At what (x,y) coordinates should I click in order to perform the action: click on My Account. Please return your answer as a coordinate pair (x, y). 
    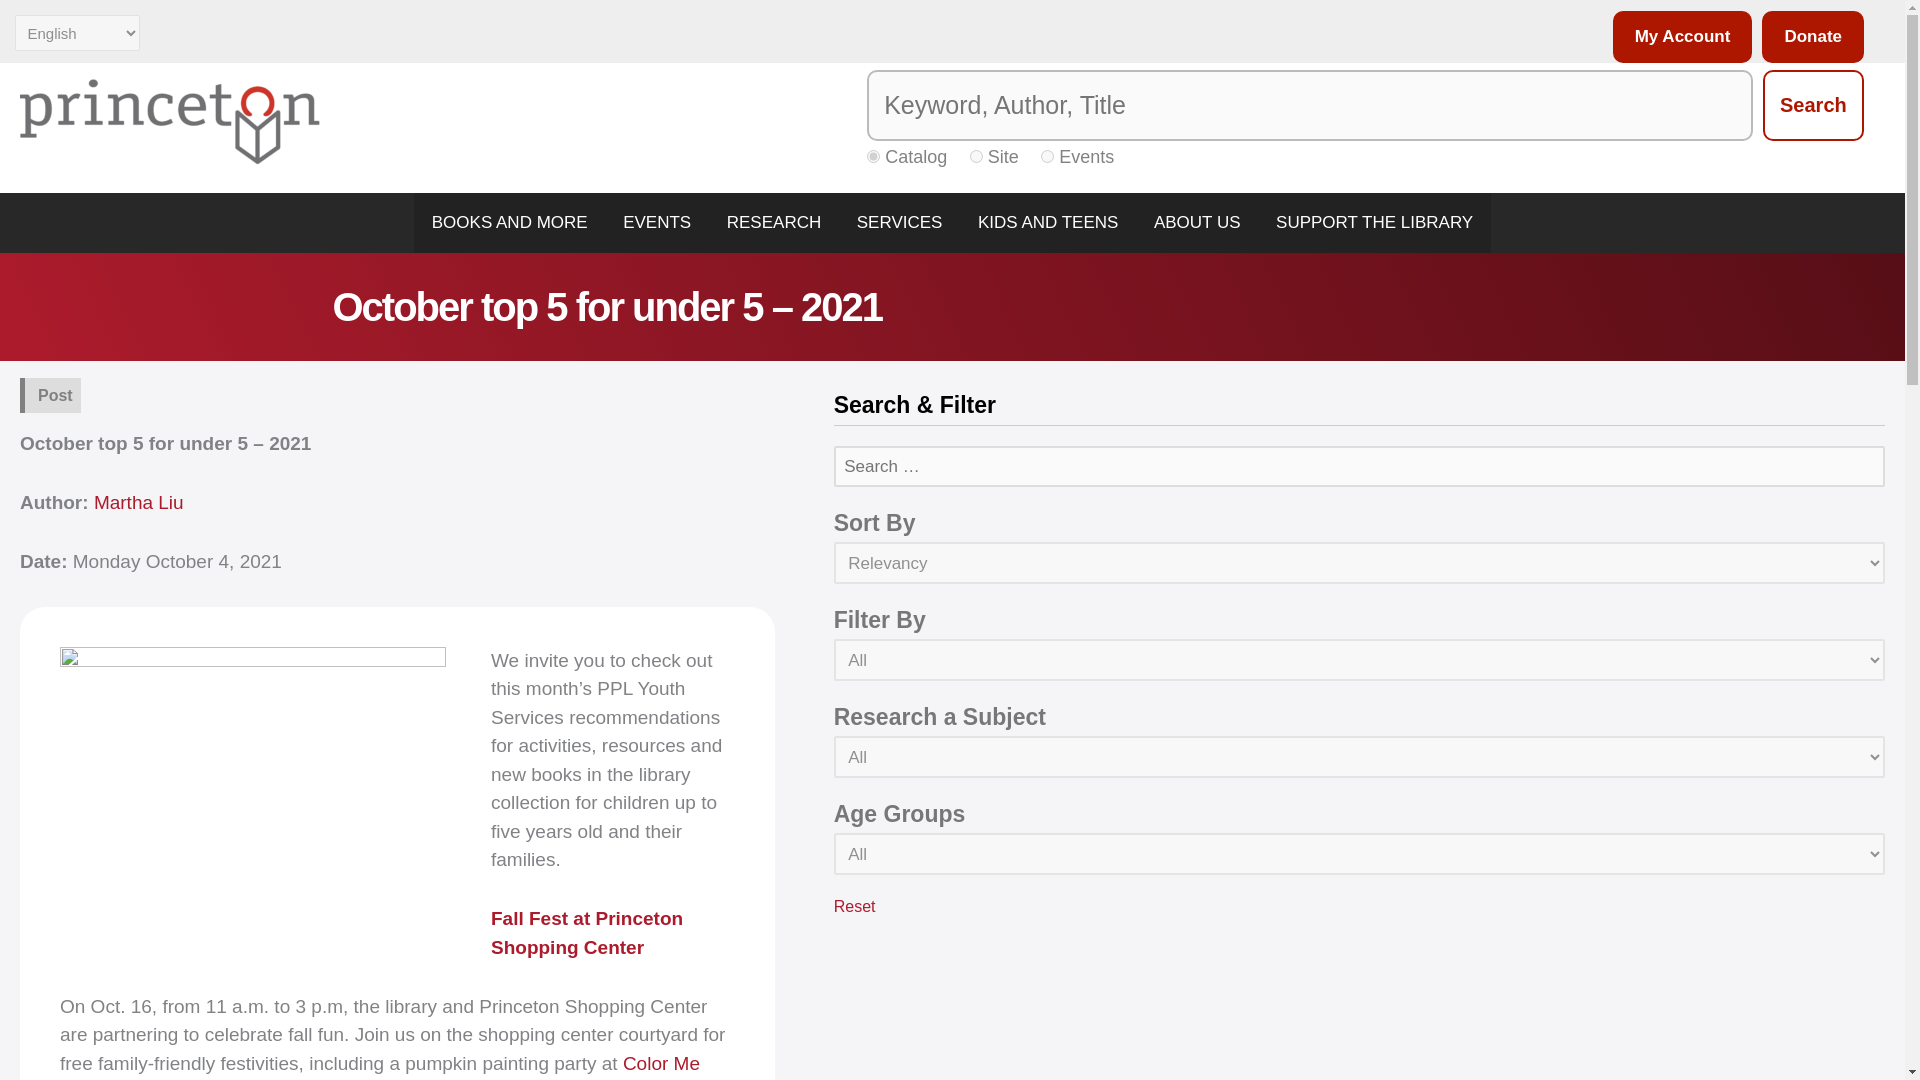
    Looking at the image, I should click on (1678, 36).